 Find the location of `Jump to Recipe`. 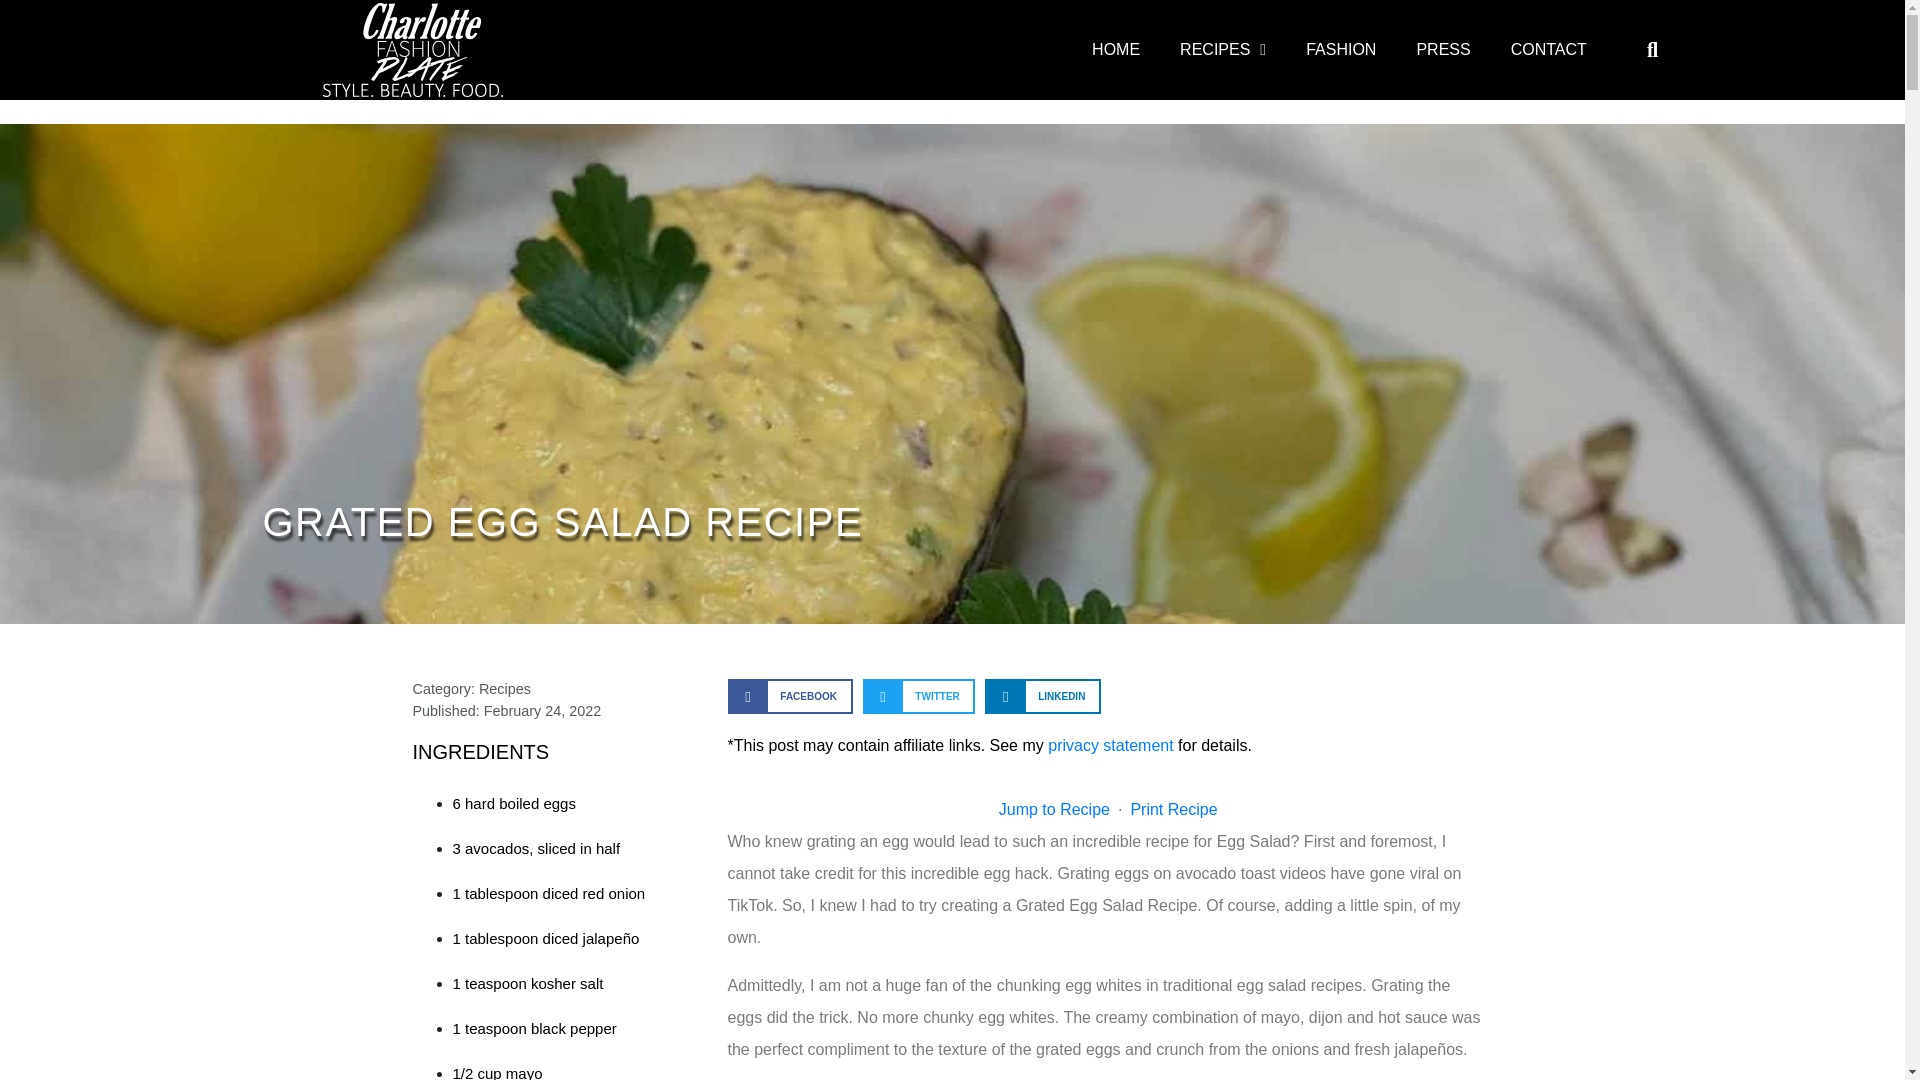

Jump to Recipe is located at coordinates (1054, 809).